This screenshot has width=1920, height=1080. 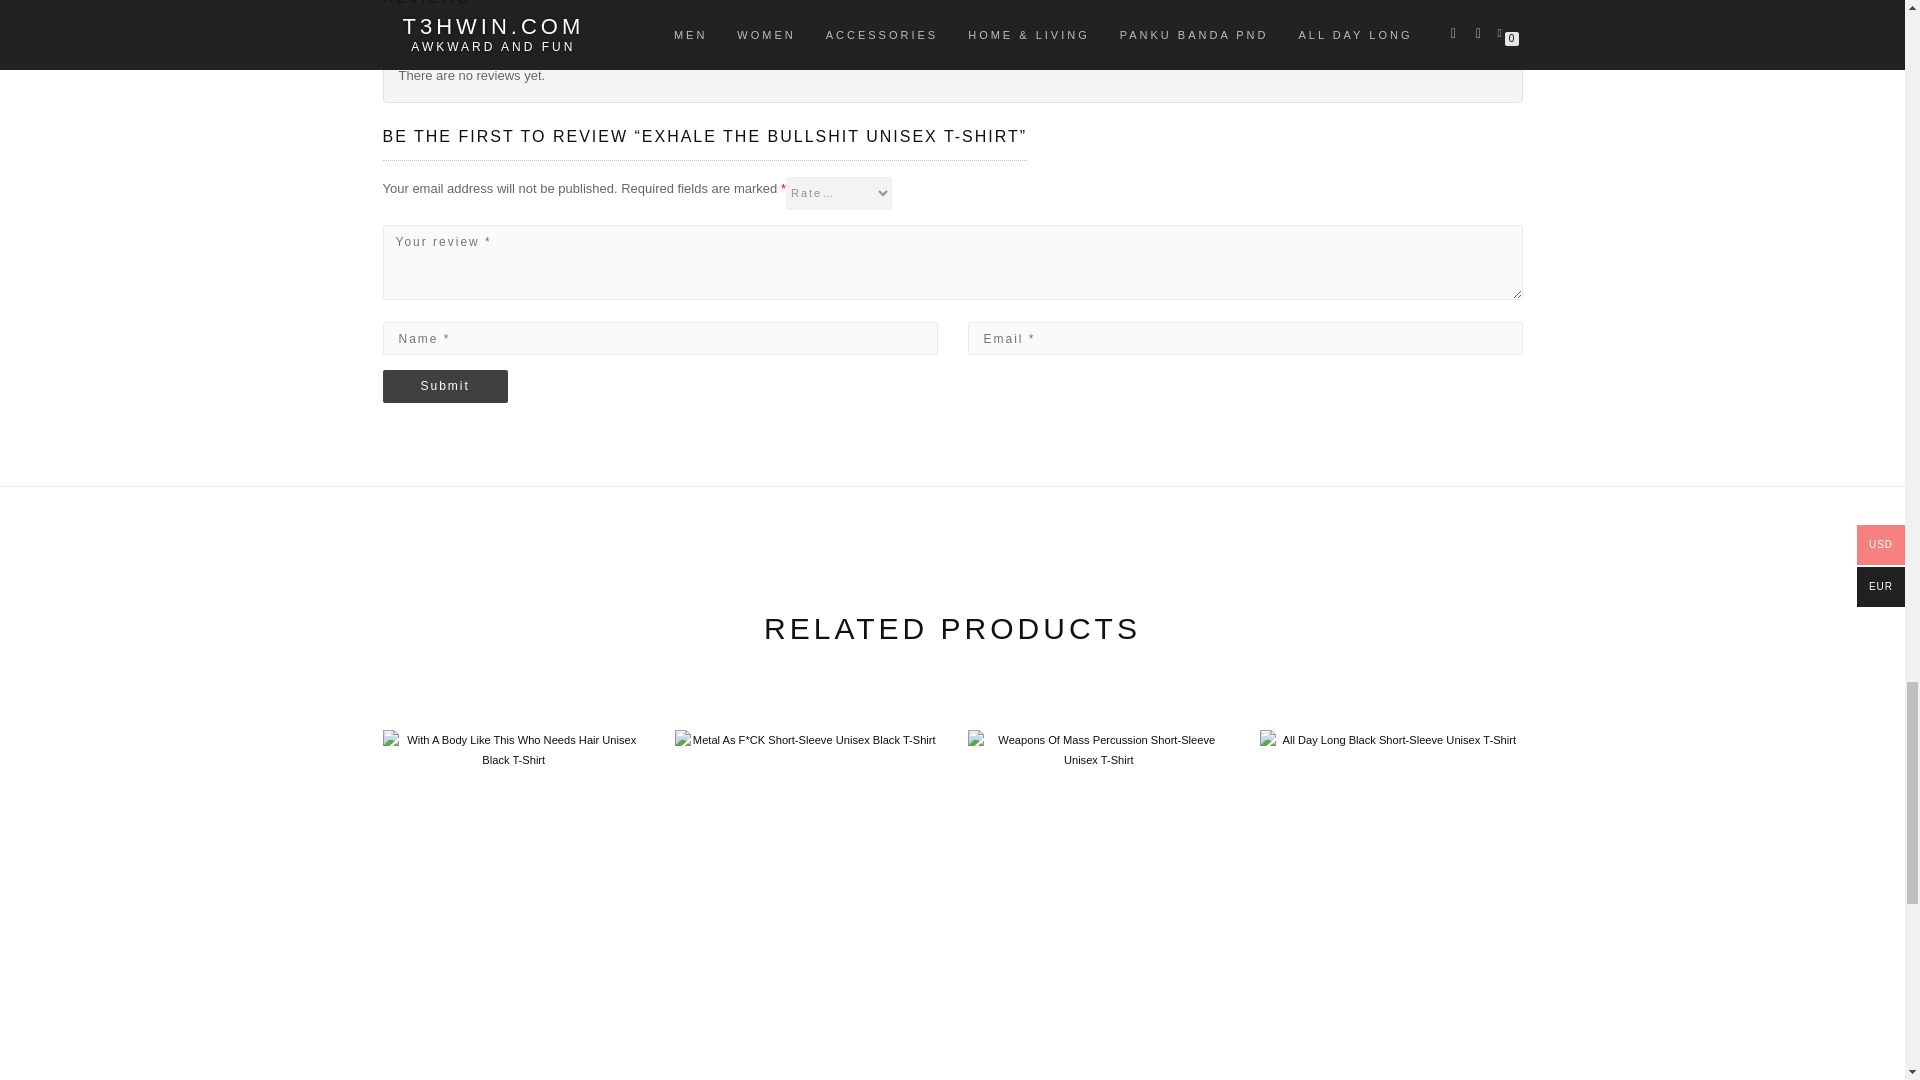 I want to click on Weapons Of Mass Percussion Short-Sleeve Unisex T-Shirt, so click(x=1098, y=894).